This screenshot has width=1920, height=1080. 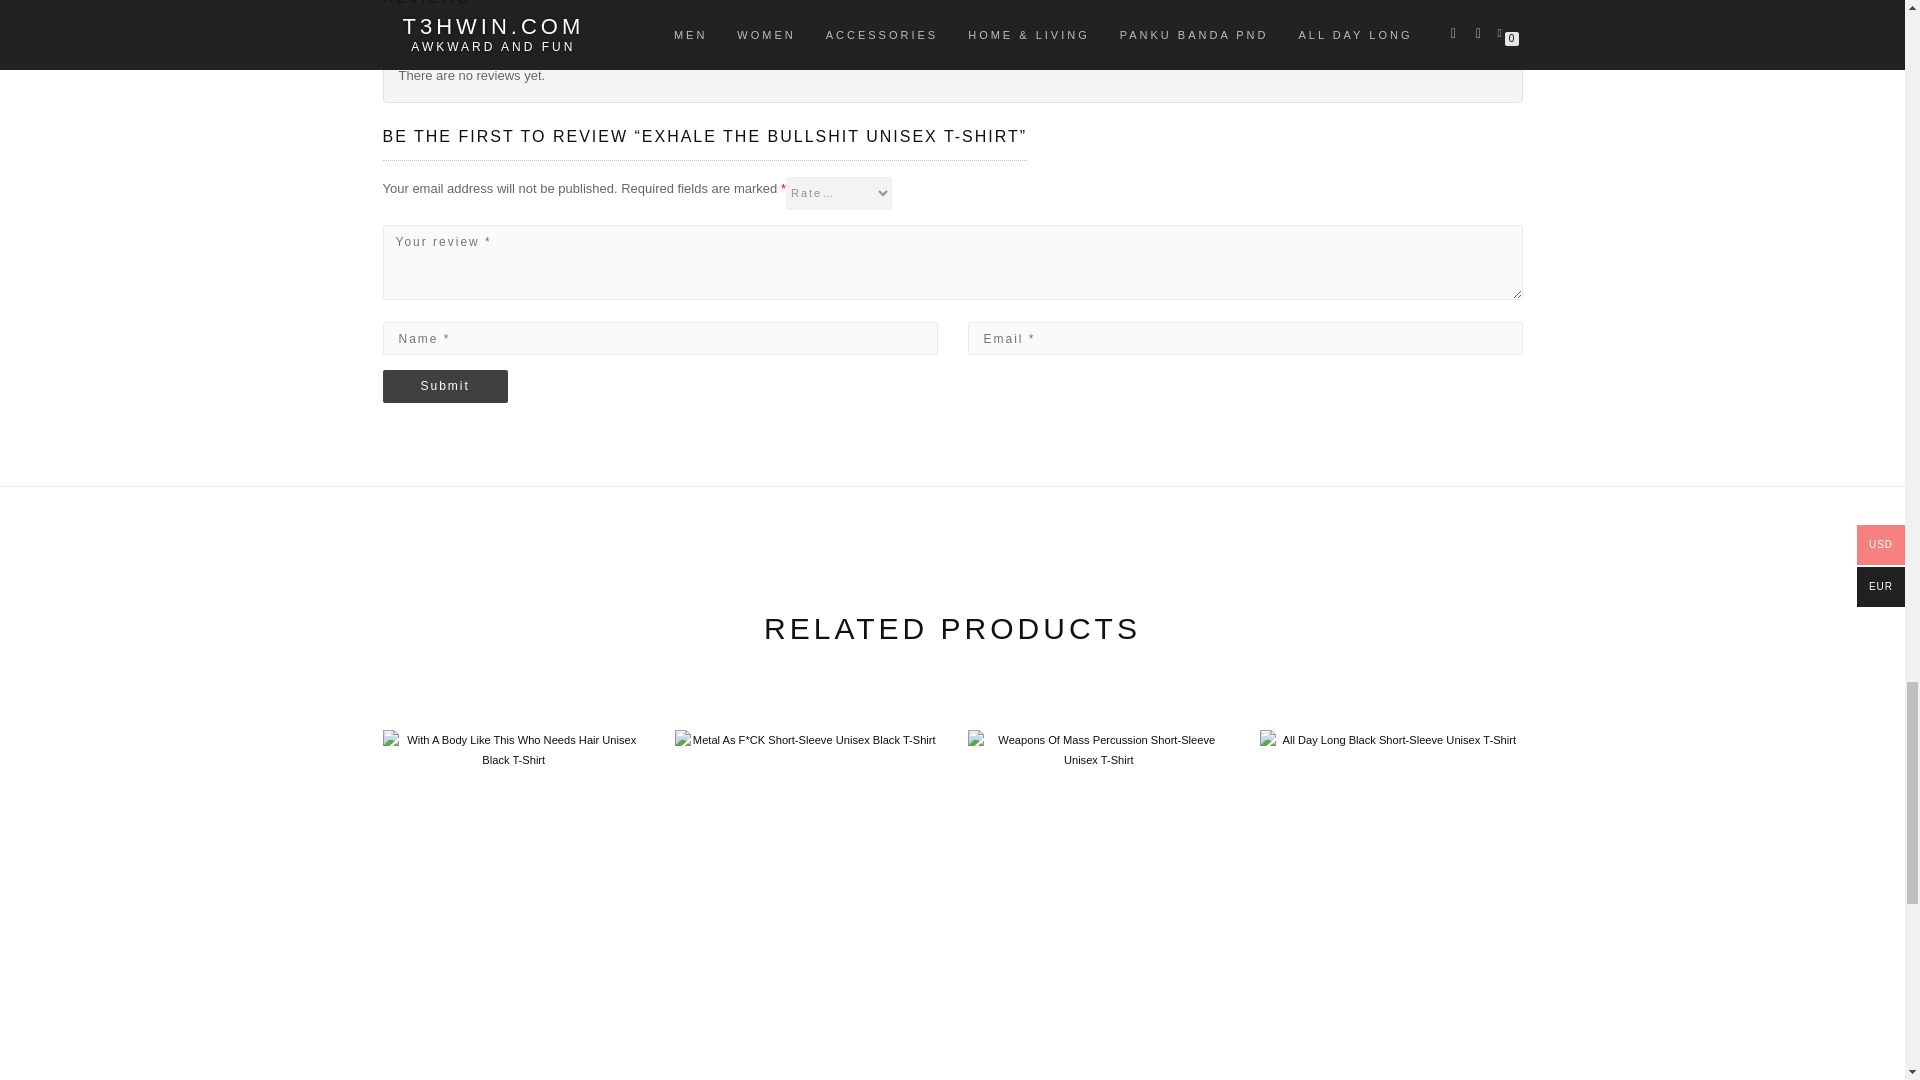 I want to click on Weapons Of Mass Percussion Short-Sleeve Unisex T-Shirt, so click(x=1098, y=894).